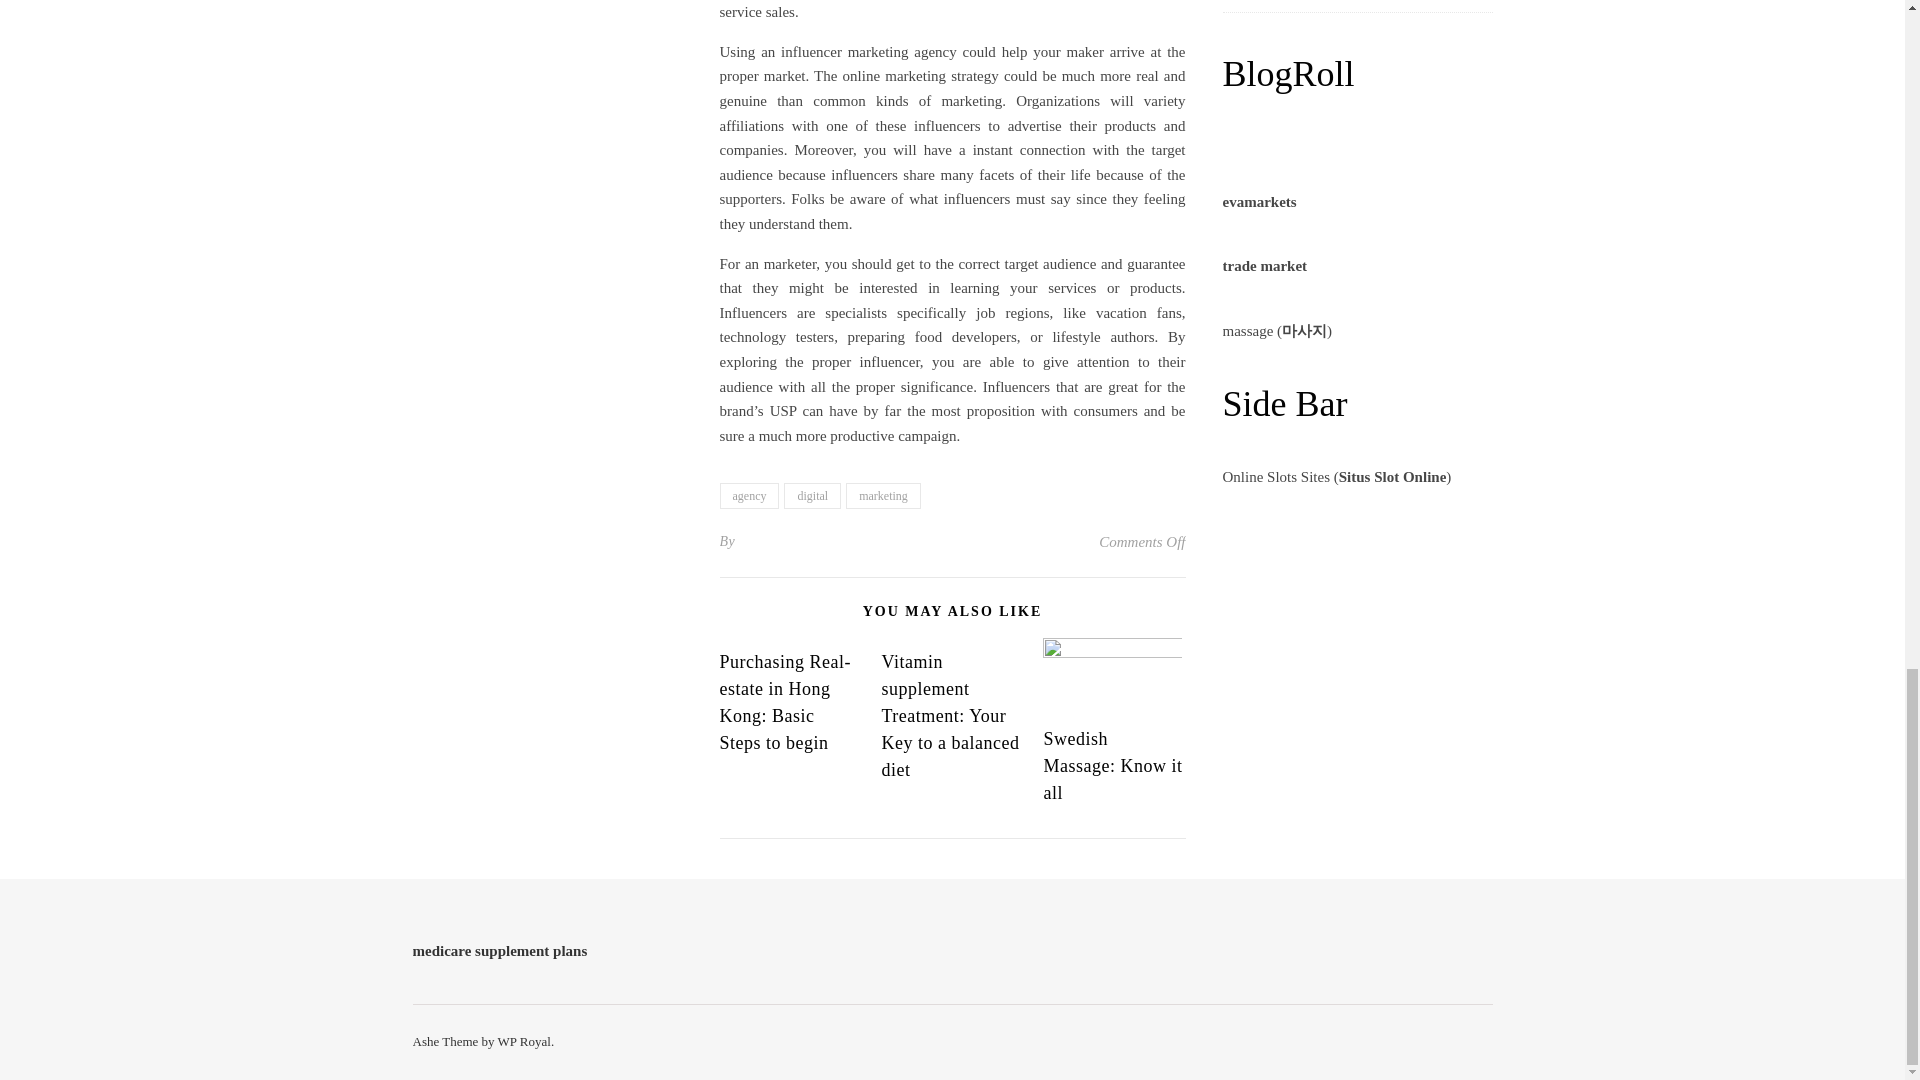 The width and height of the screenshot is (1920, 1080). Describe the element at coordinates (812, 495) in the screenshot. I see `digital` at that location.